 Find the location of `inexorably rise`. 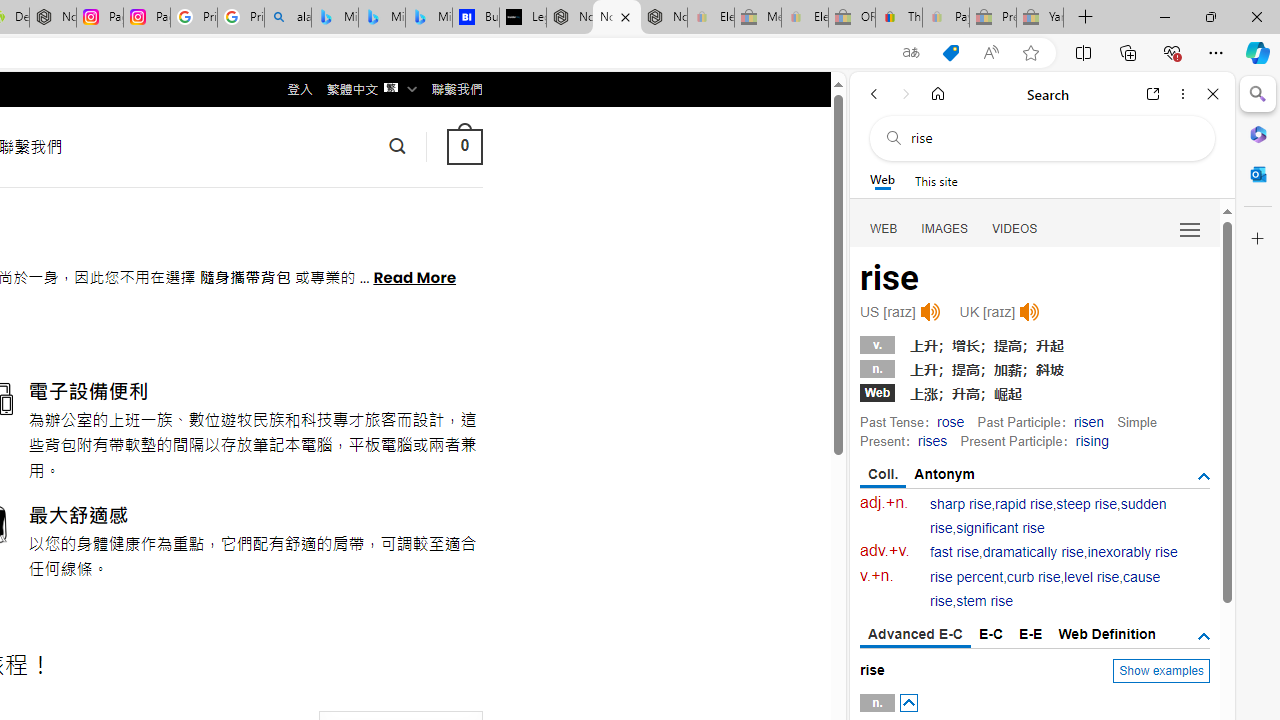

inexorably rise is located at coordinates (1132, 552).